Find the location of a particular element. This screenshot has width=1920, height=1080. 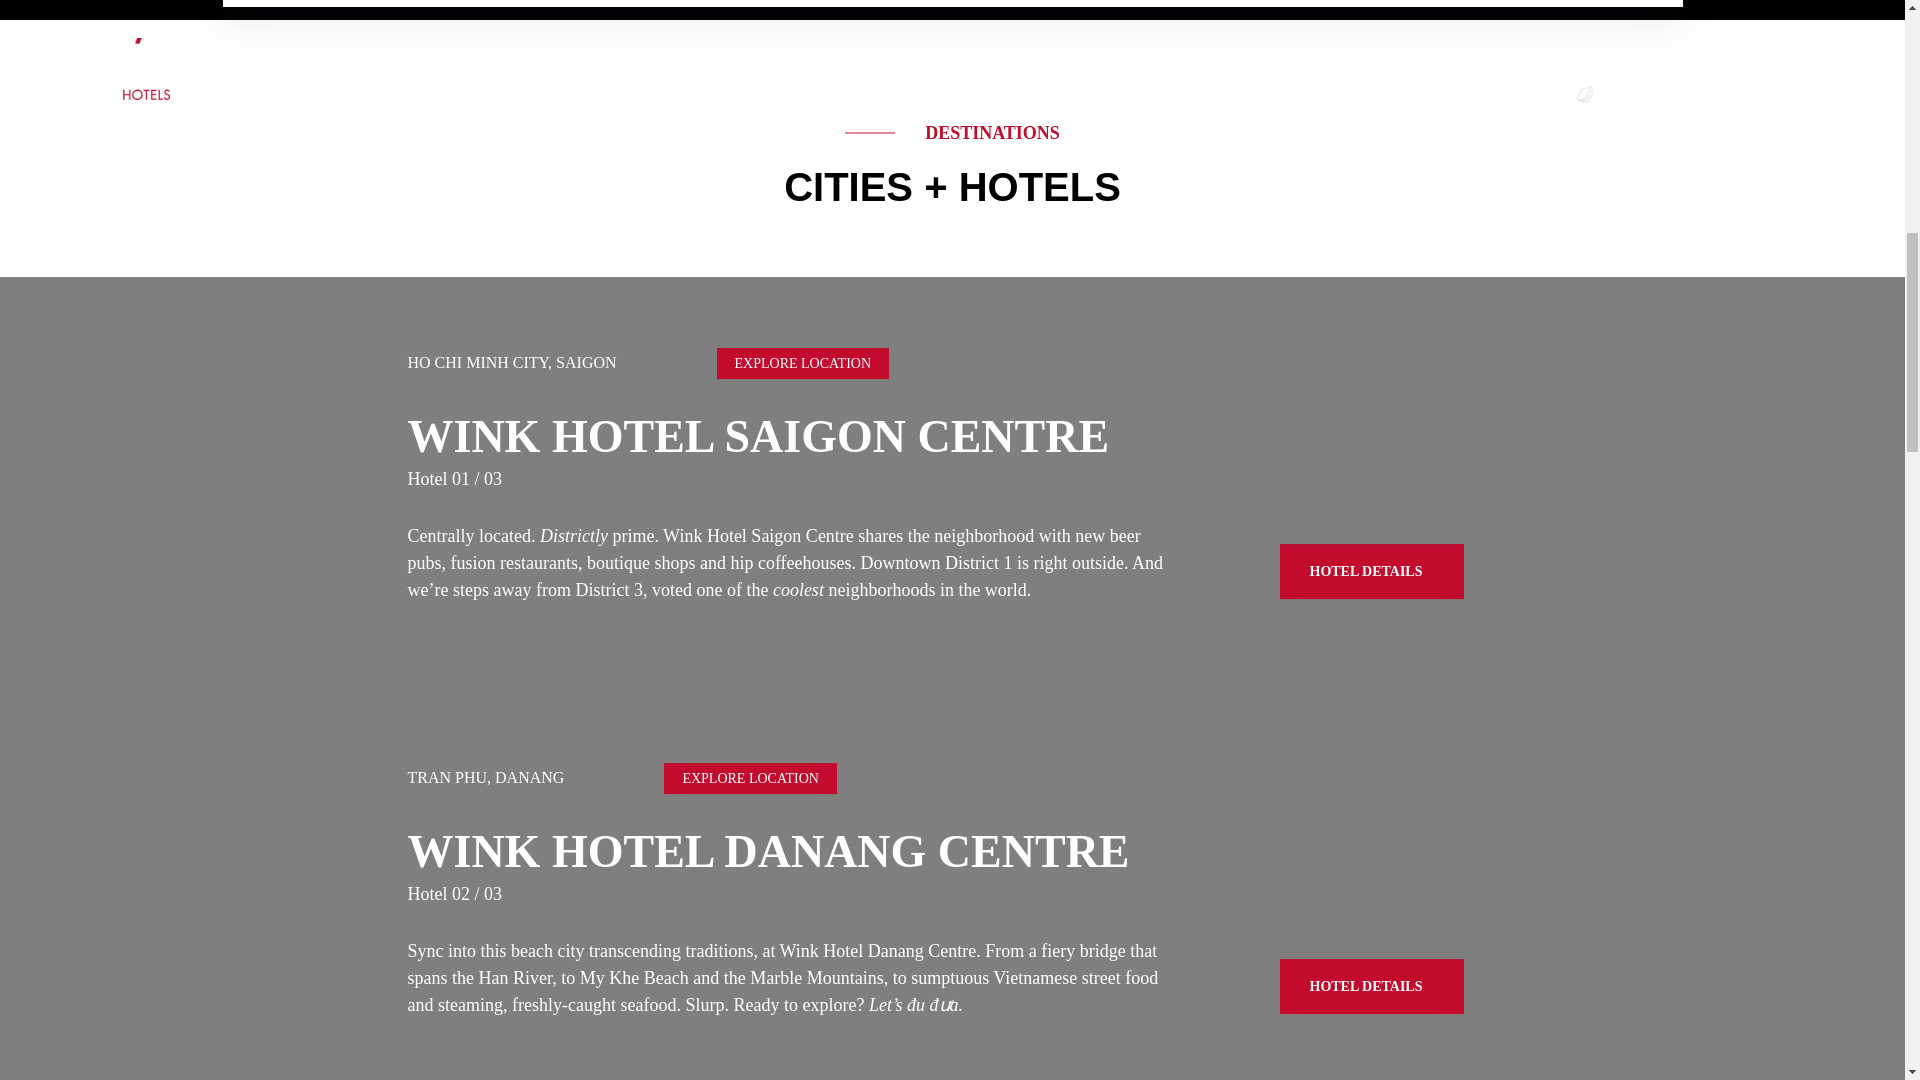

EXPLORE LOCATION is located at coordinates (750, 778).